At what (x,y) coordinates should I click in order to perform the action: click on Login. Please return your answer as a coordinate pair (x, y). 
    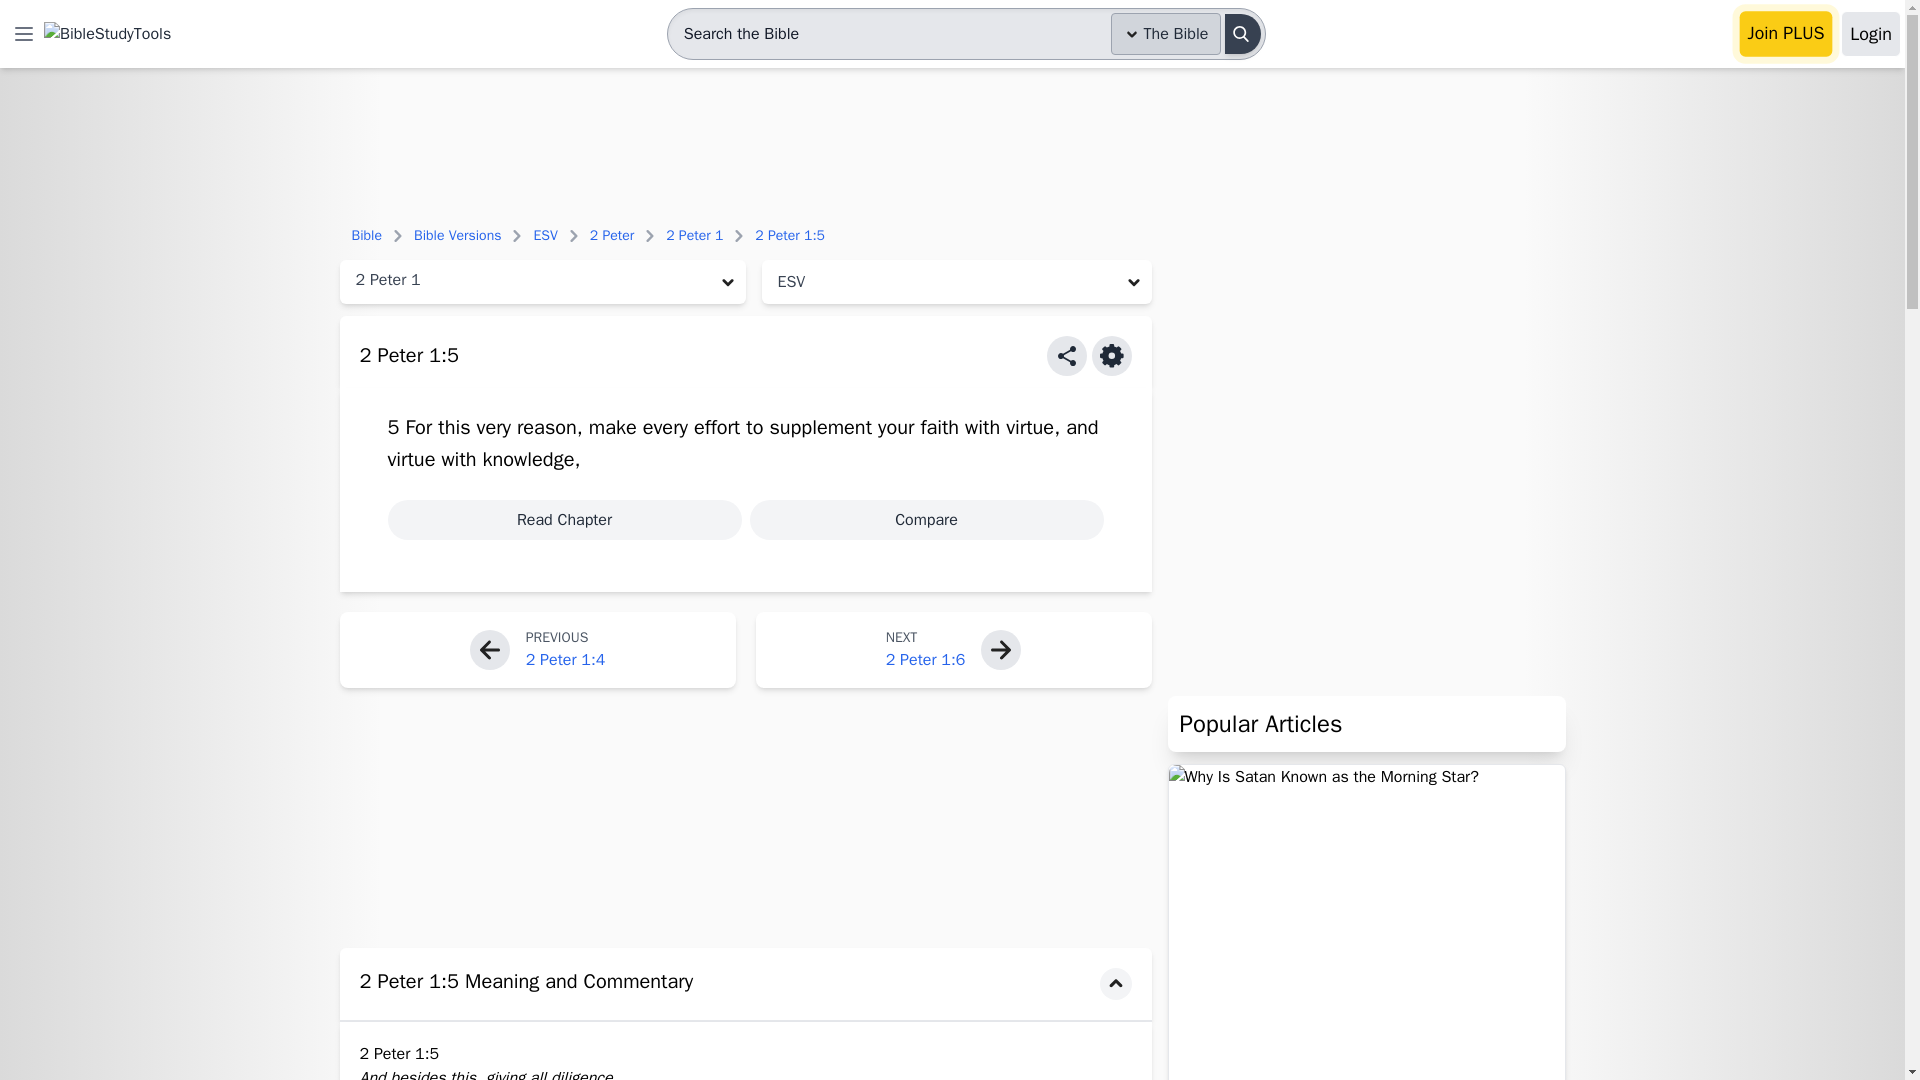
    Looking at the image, I should click on (1870, 34).